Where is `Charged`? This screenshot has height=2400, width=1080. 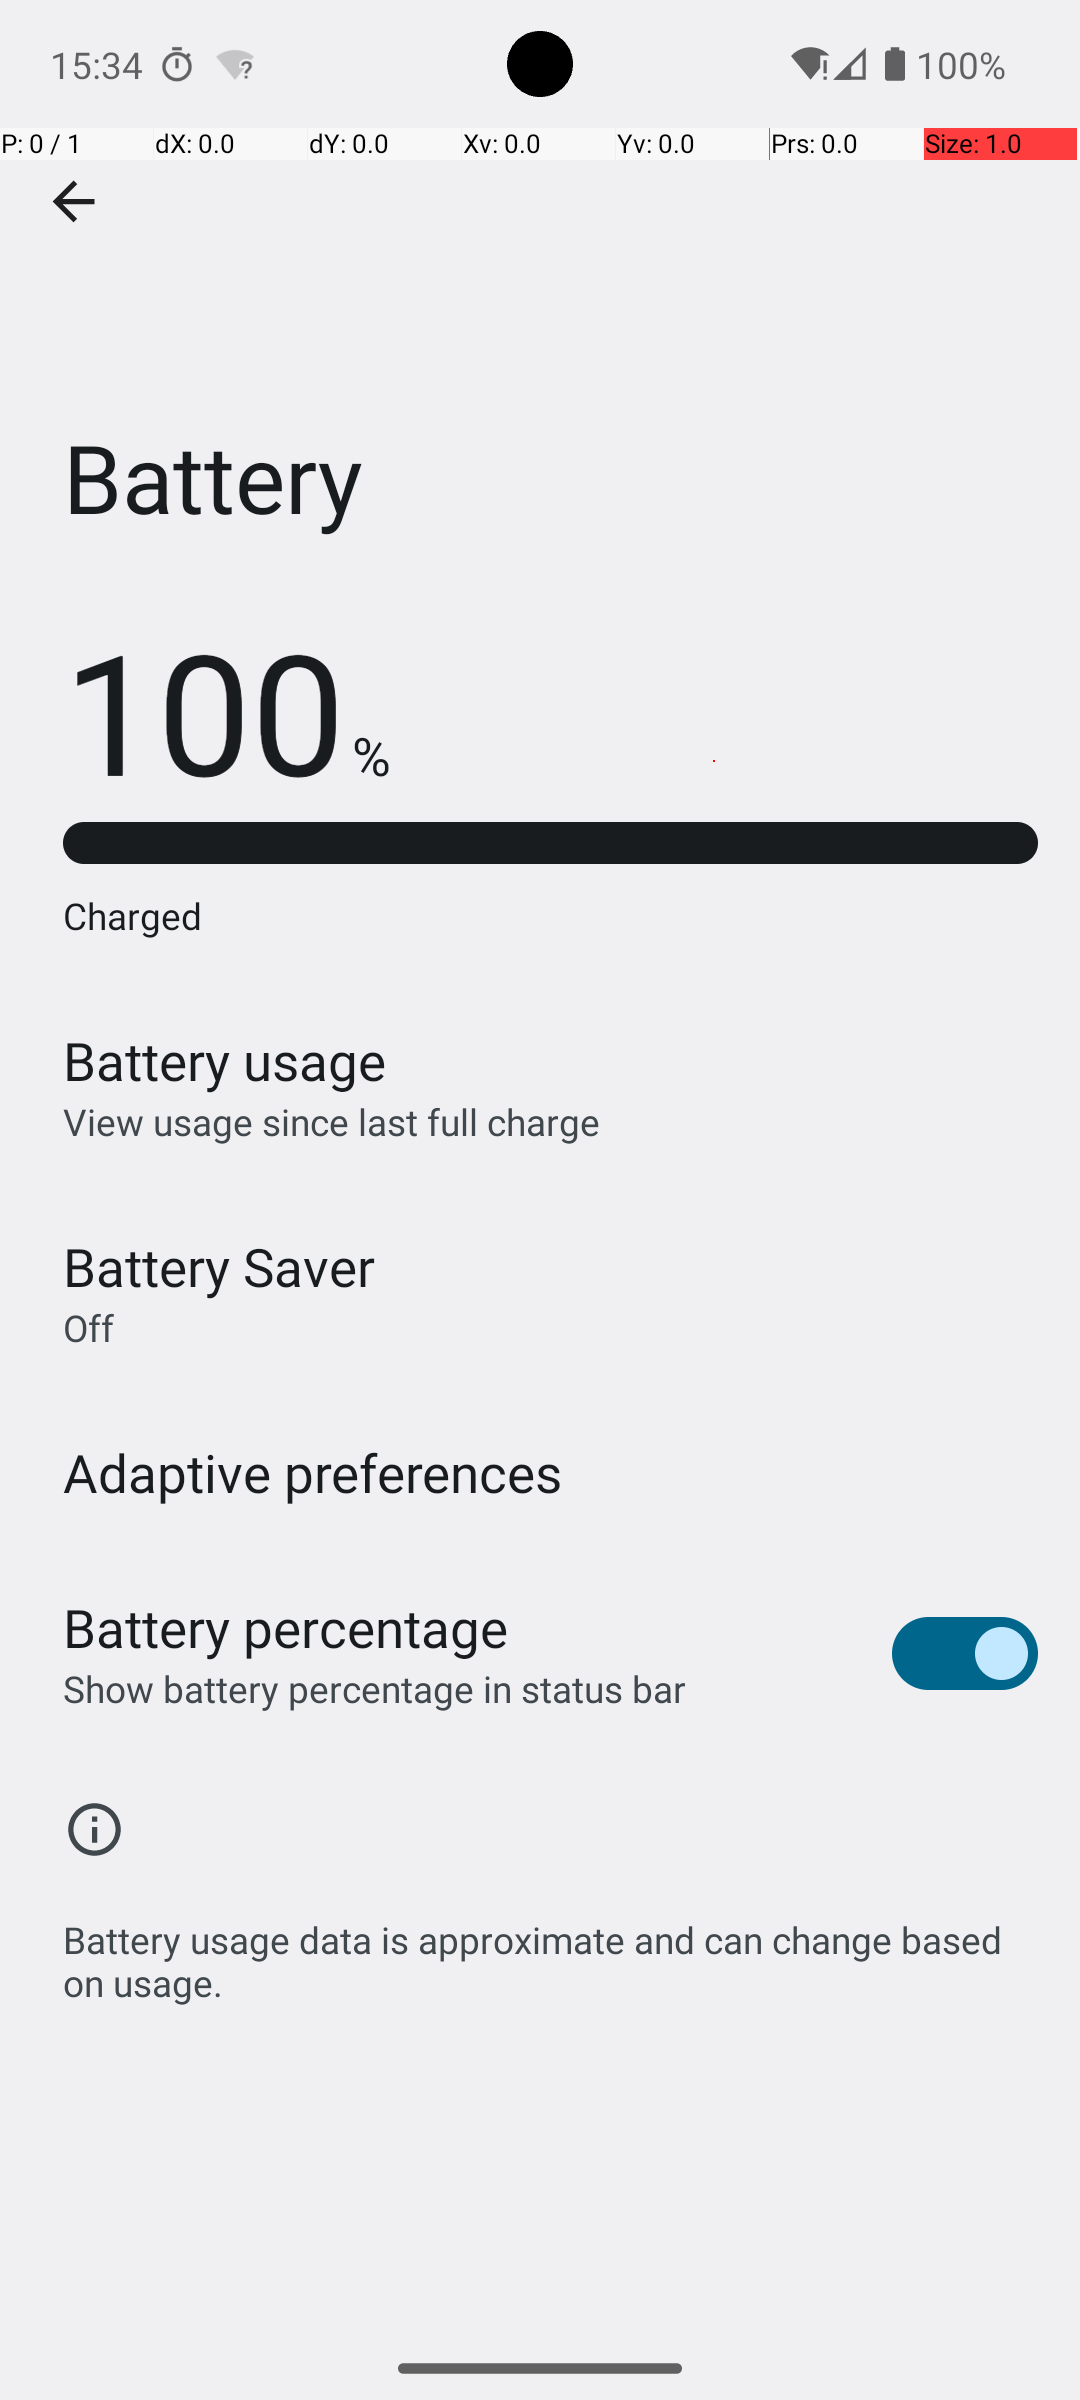
Charged is located at coordinates (550, 916).